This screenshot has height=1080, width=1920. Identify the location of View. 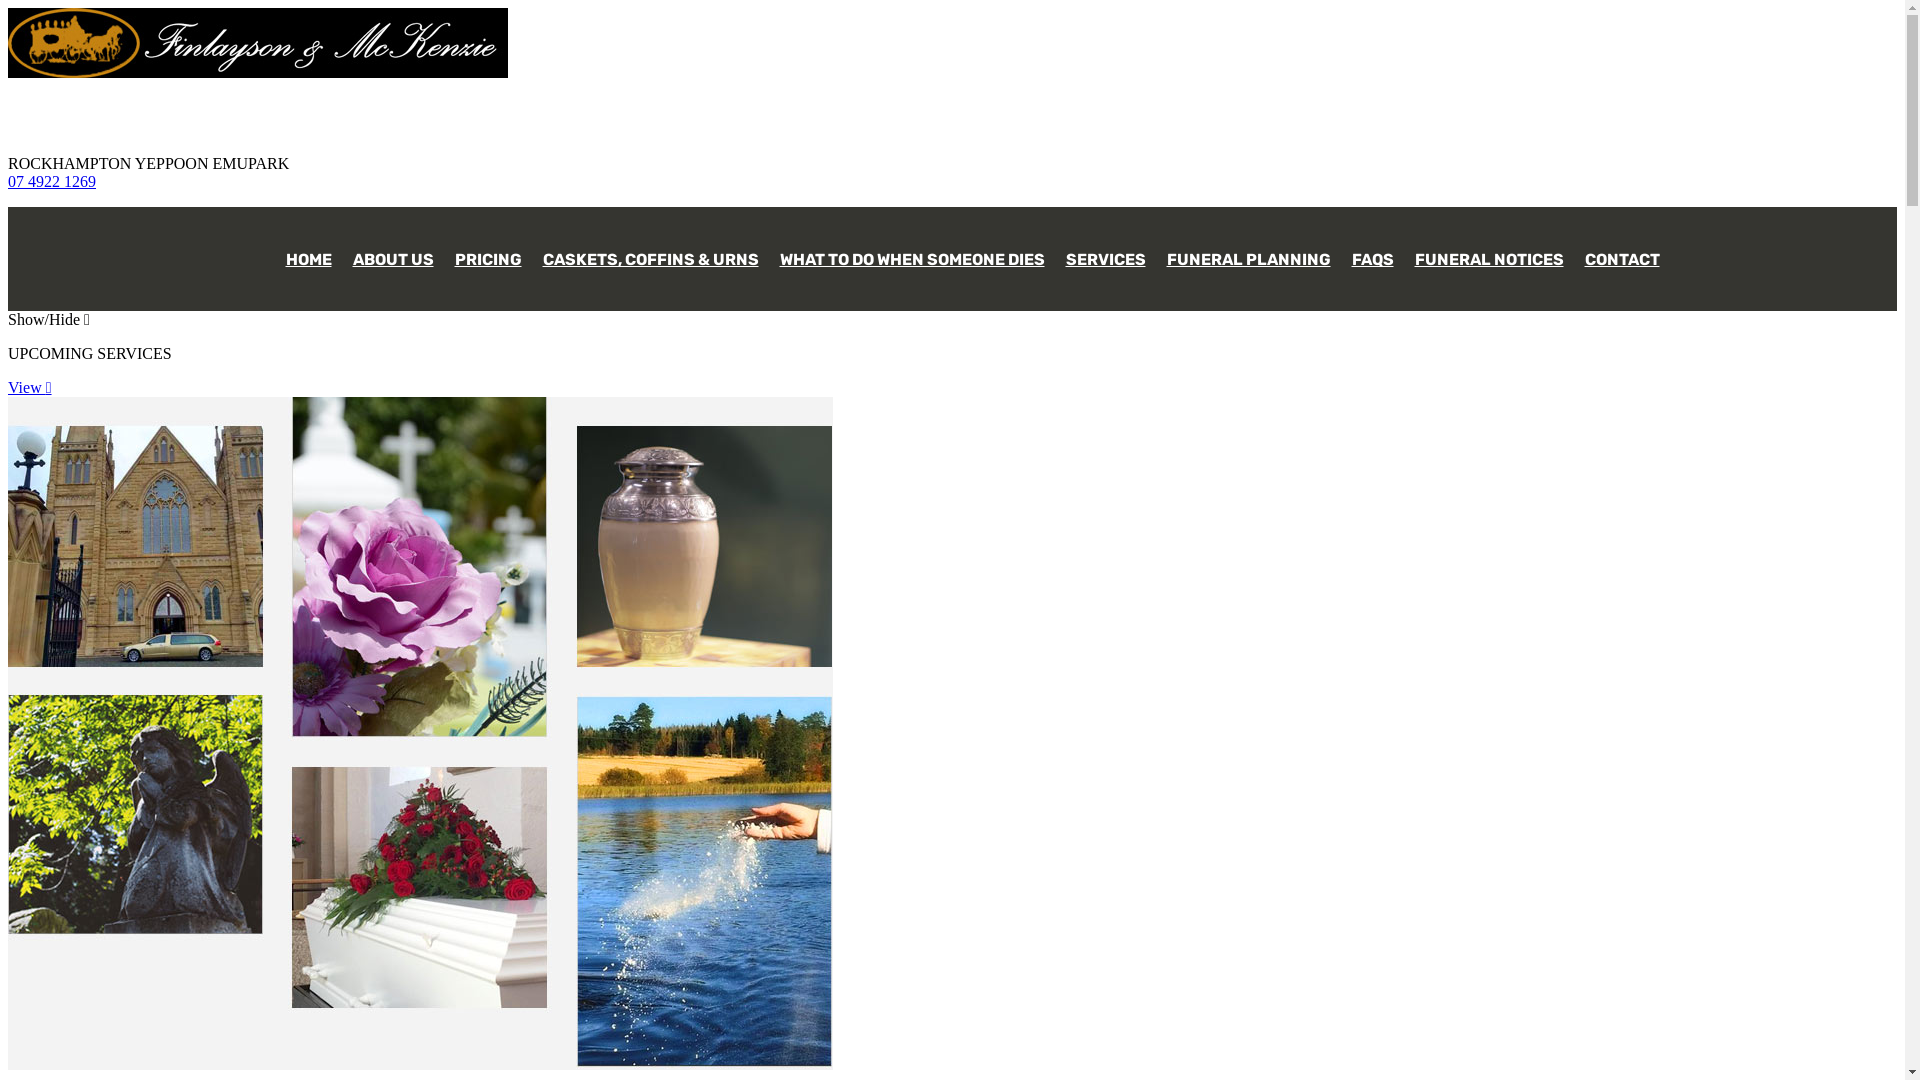
(30, 388).